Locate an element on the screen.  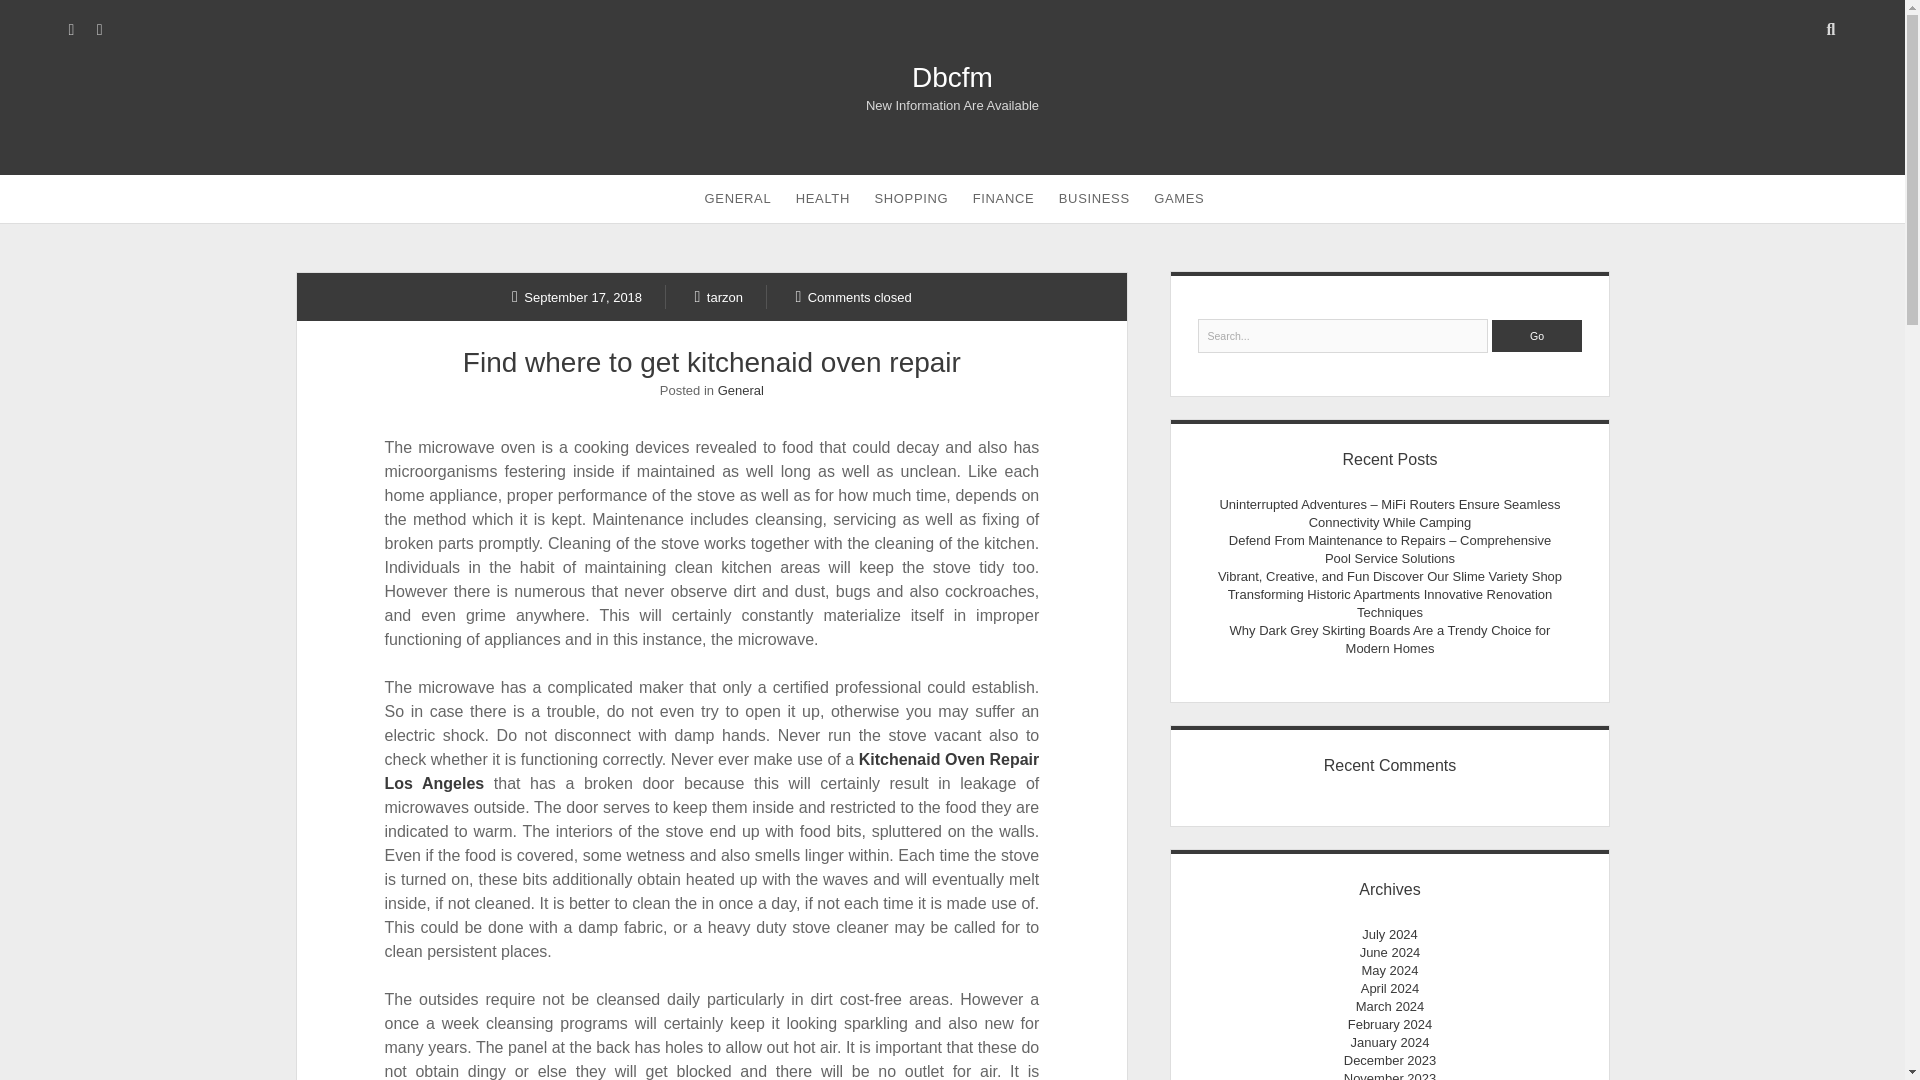
View all posts in General is located at coordinates (741, 390).